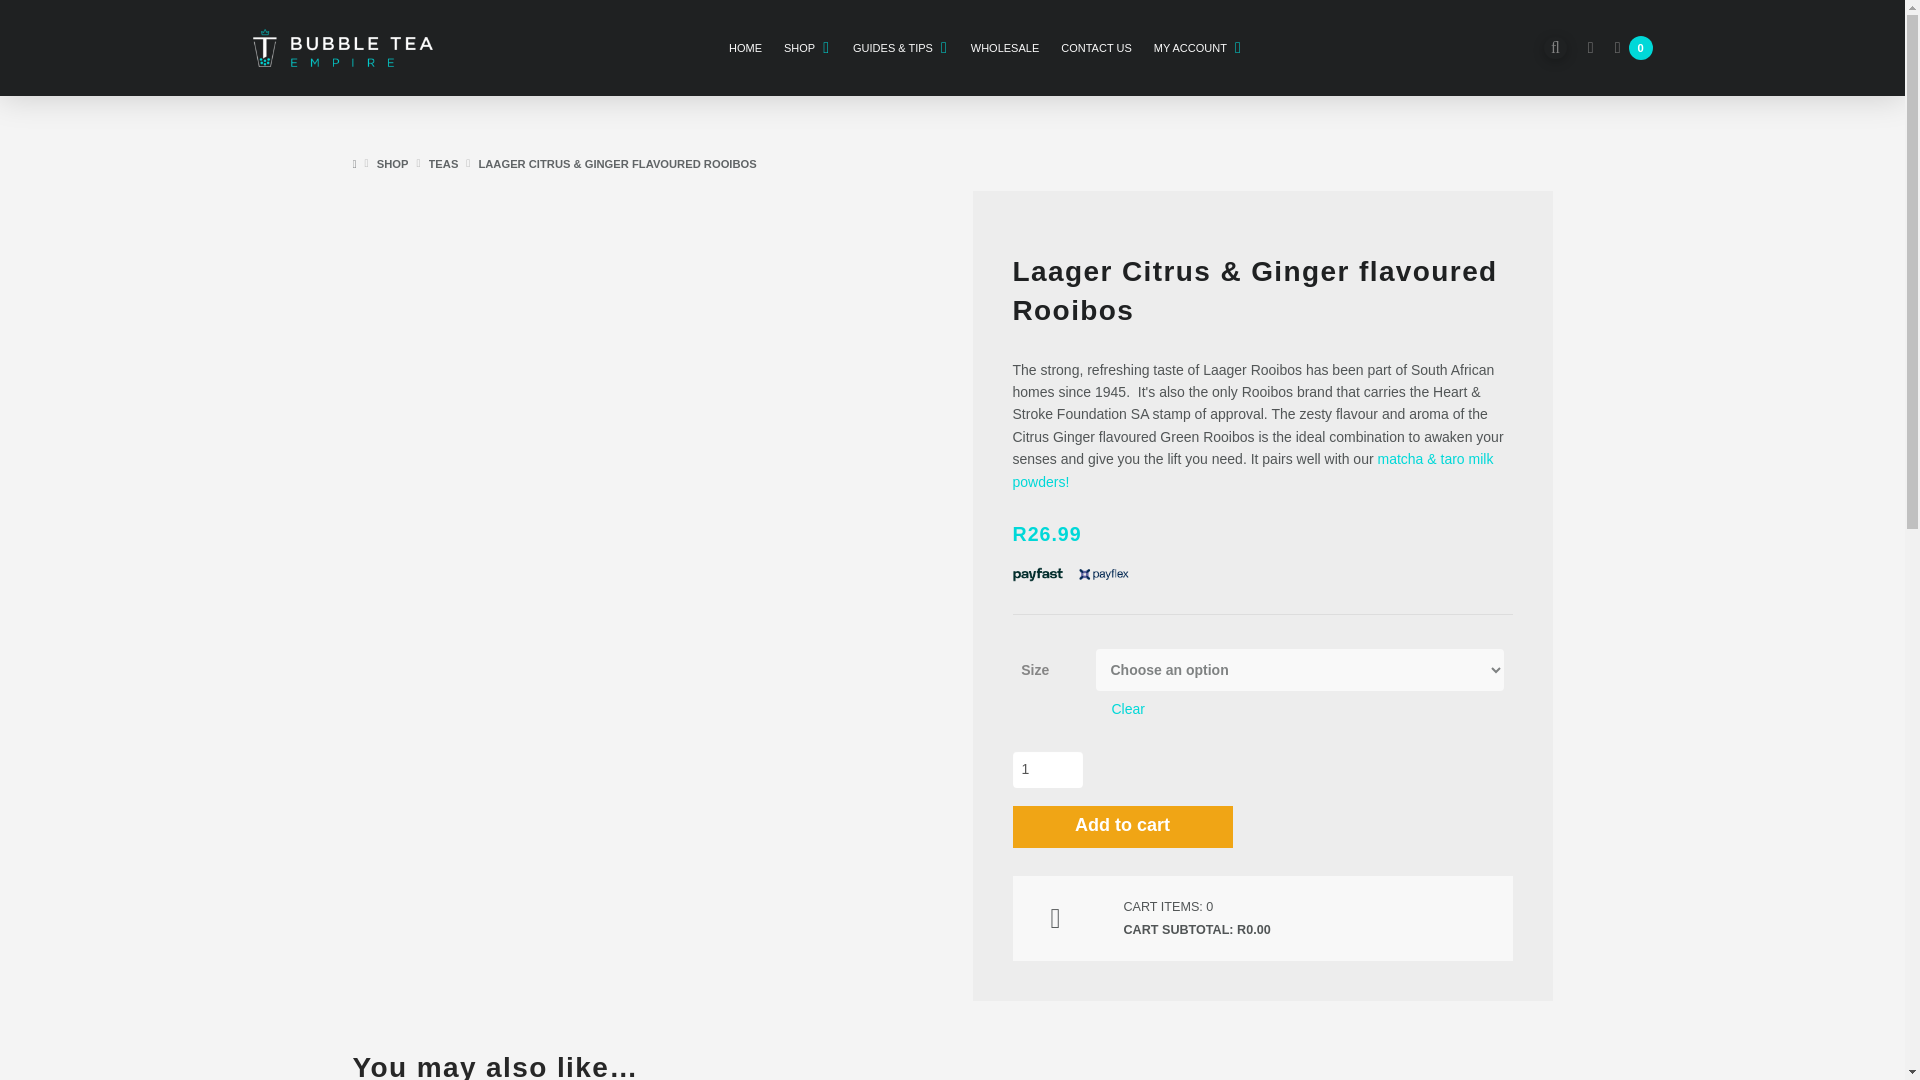 This screenshot has width=1920, height=1080. I want to click on CONTACT US, so click(1096, 48).